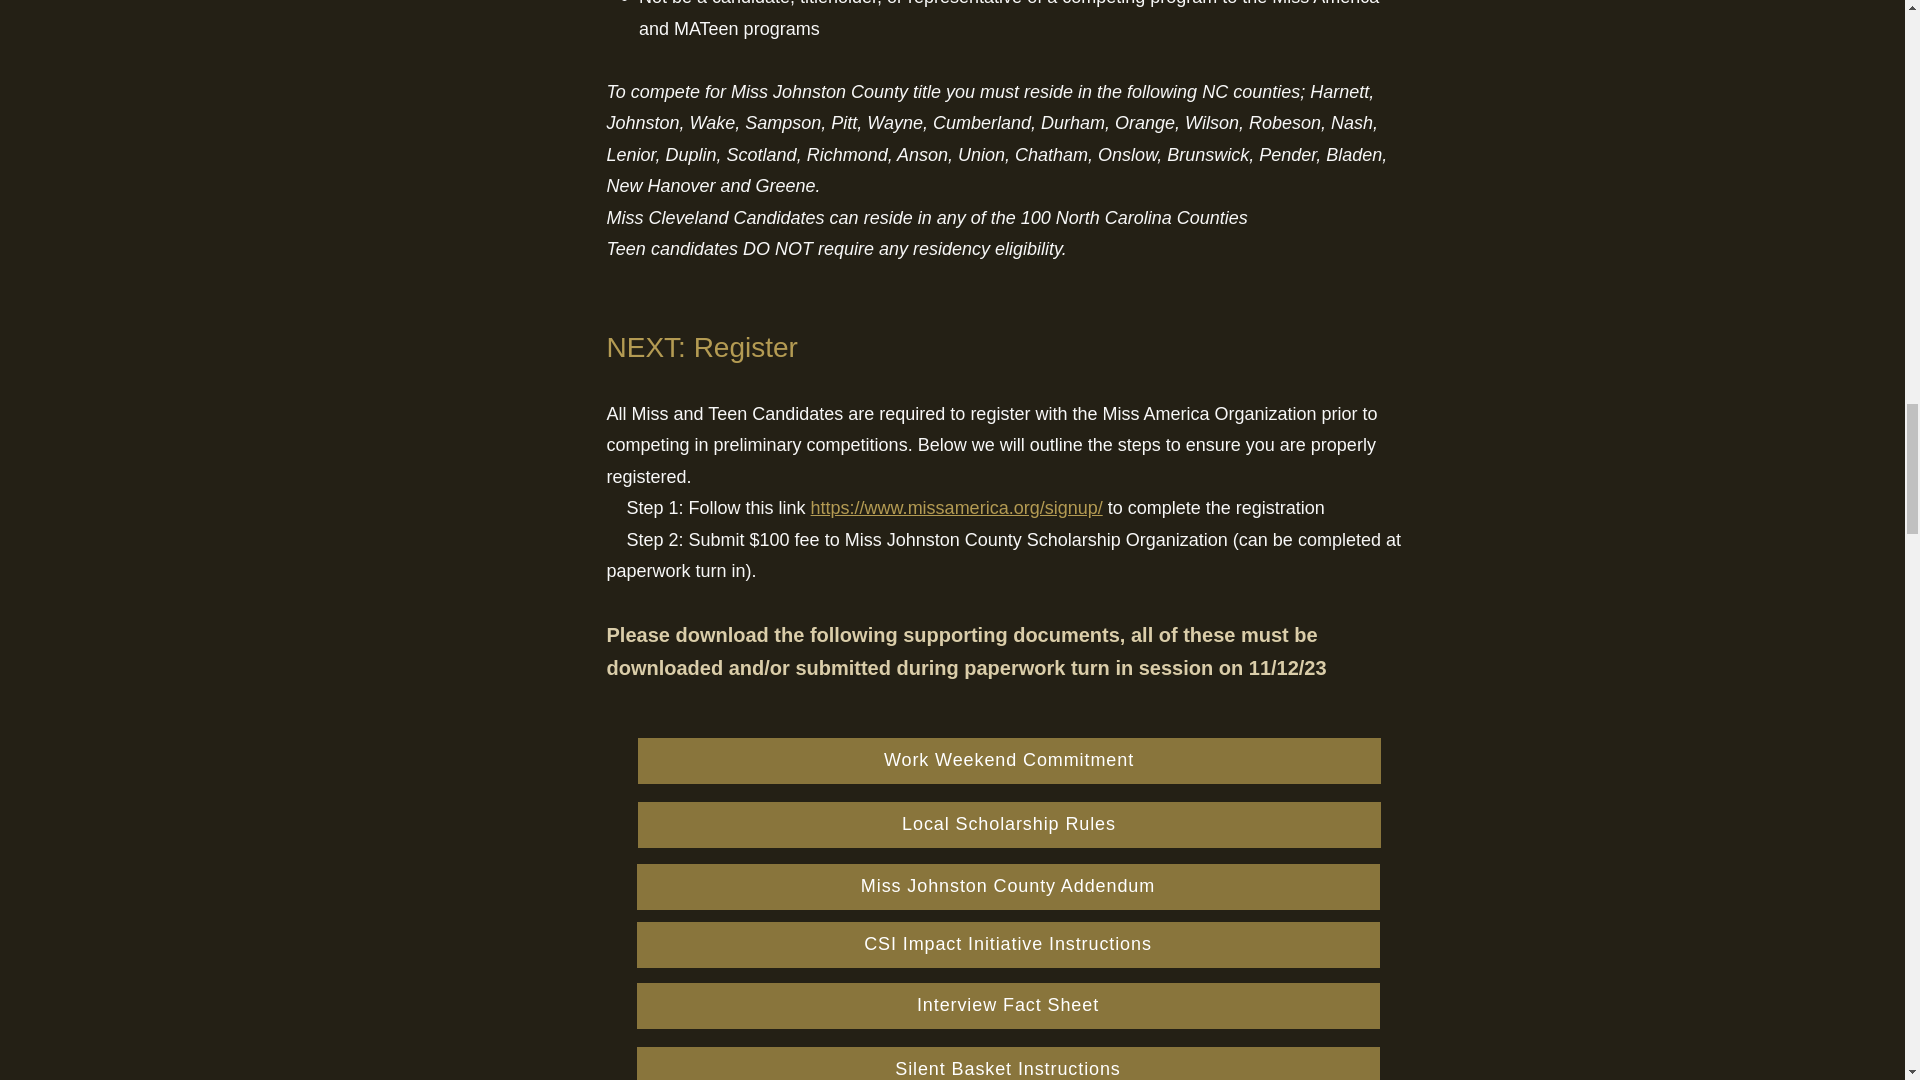  I want to click on Miss Johnston County Addendum, so click(1006, 887).